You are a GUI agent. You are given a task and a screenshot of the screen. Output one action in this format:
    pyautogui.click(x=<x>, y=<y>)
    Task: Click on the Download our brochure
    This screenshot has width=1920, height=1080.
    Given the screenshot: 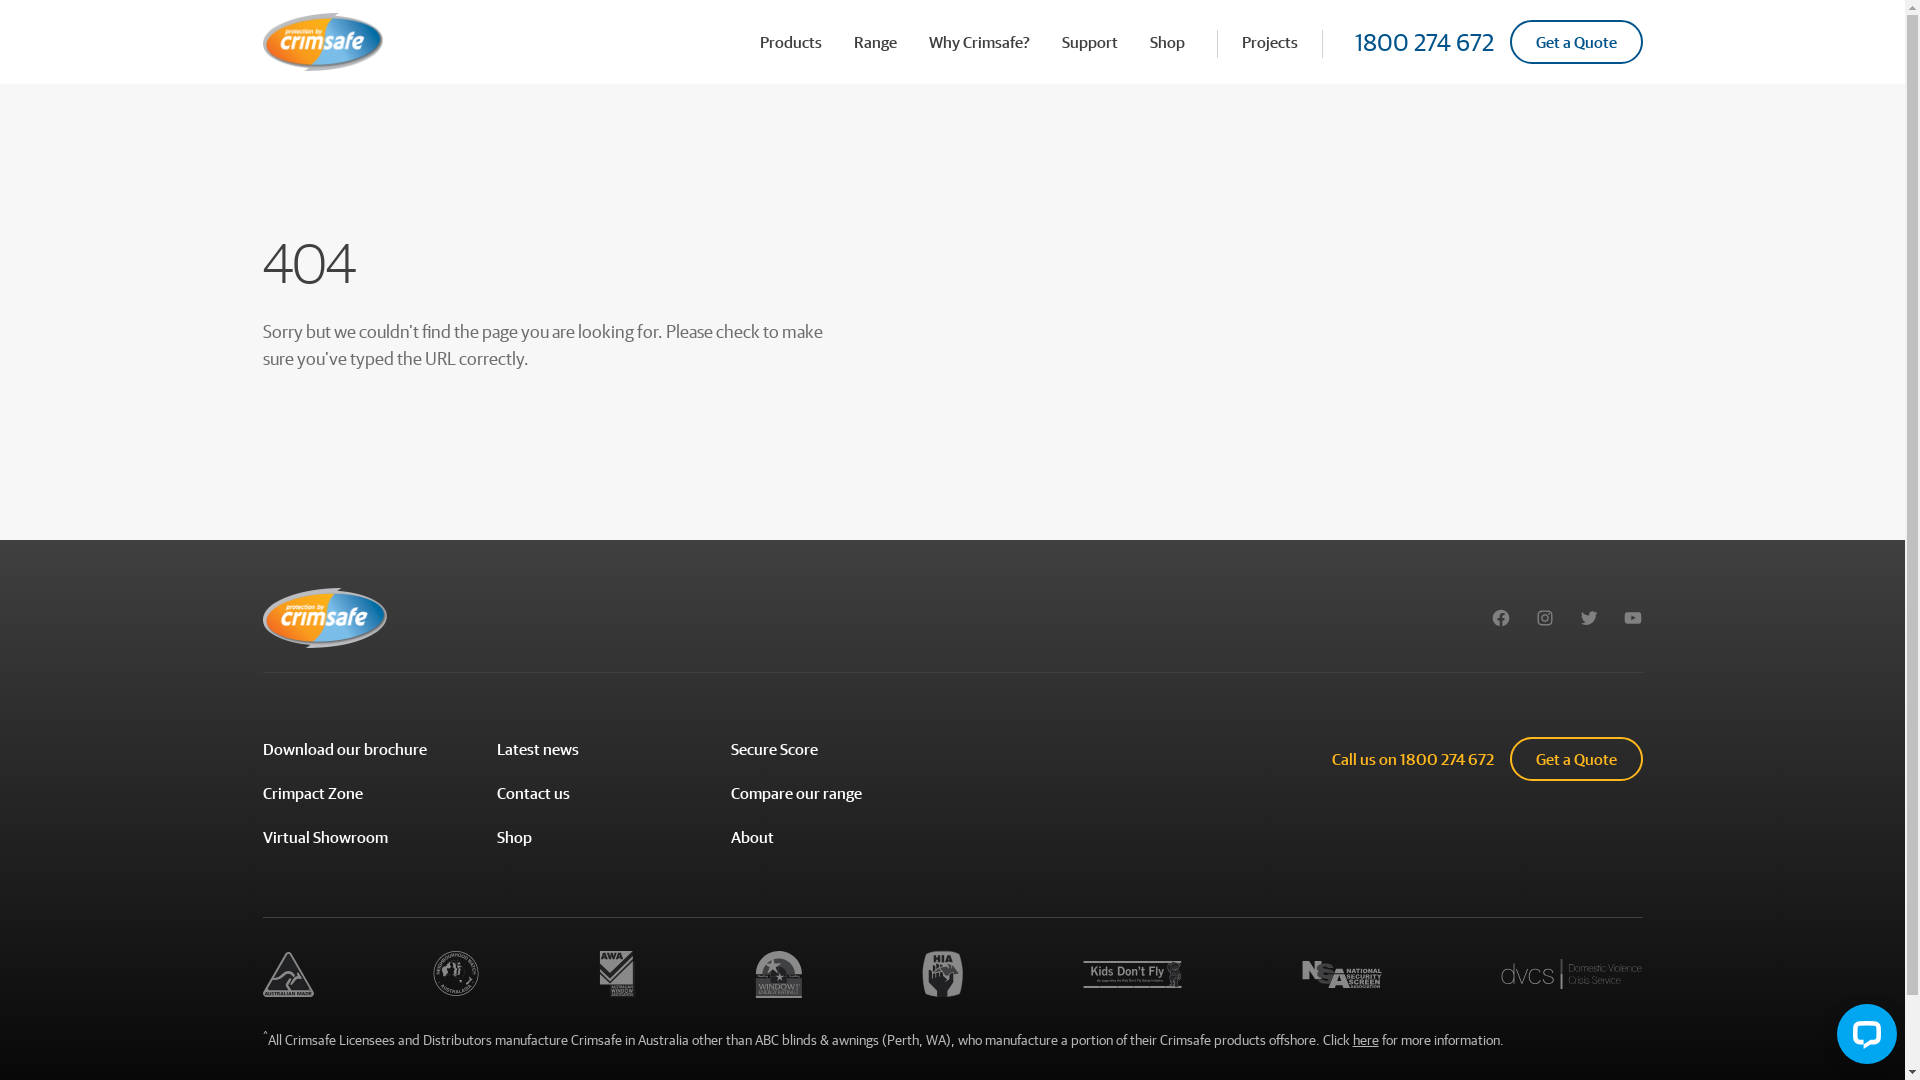 What is the action you would take?
    pyautogui.click(x=344, y=751)
    